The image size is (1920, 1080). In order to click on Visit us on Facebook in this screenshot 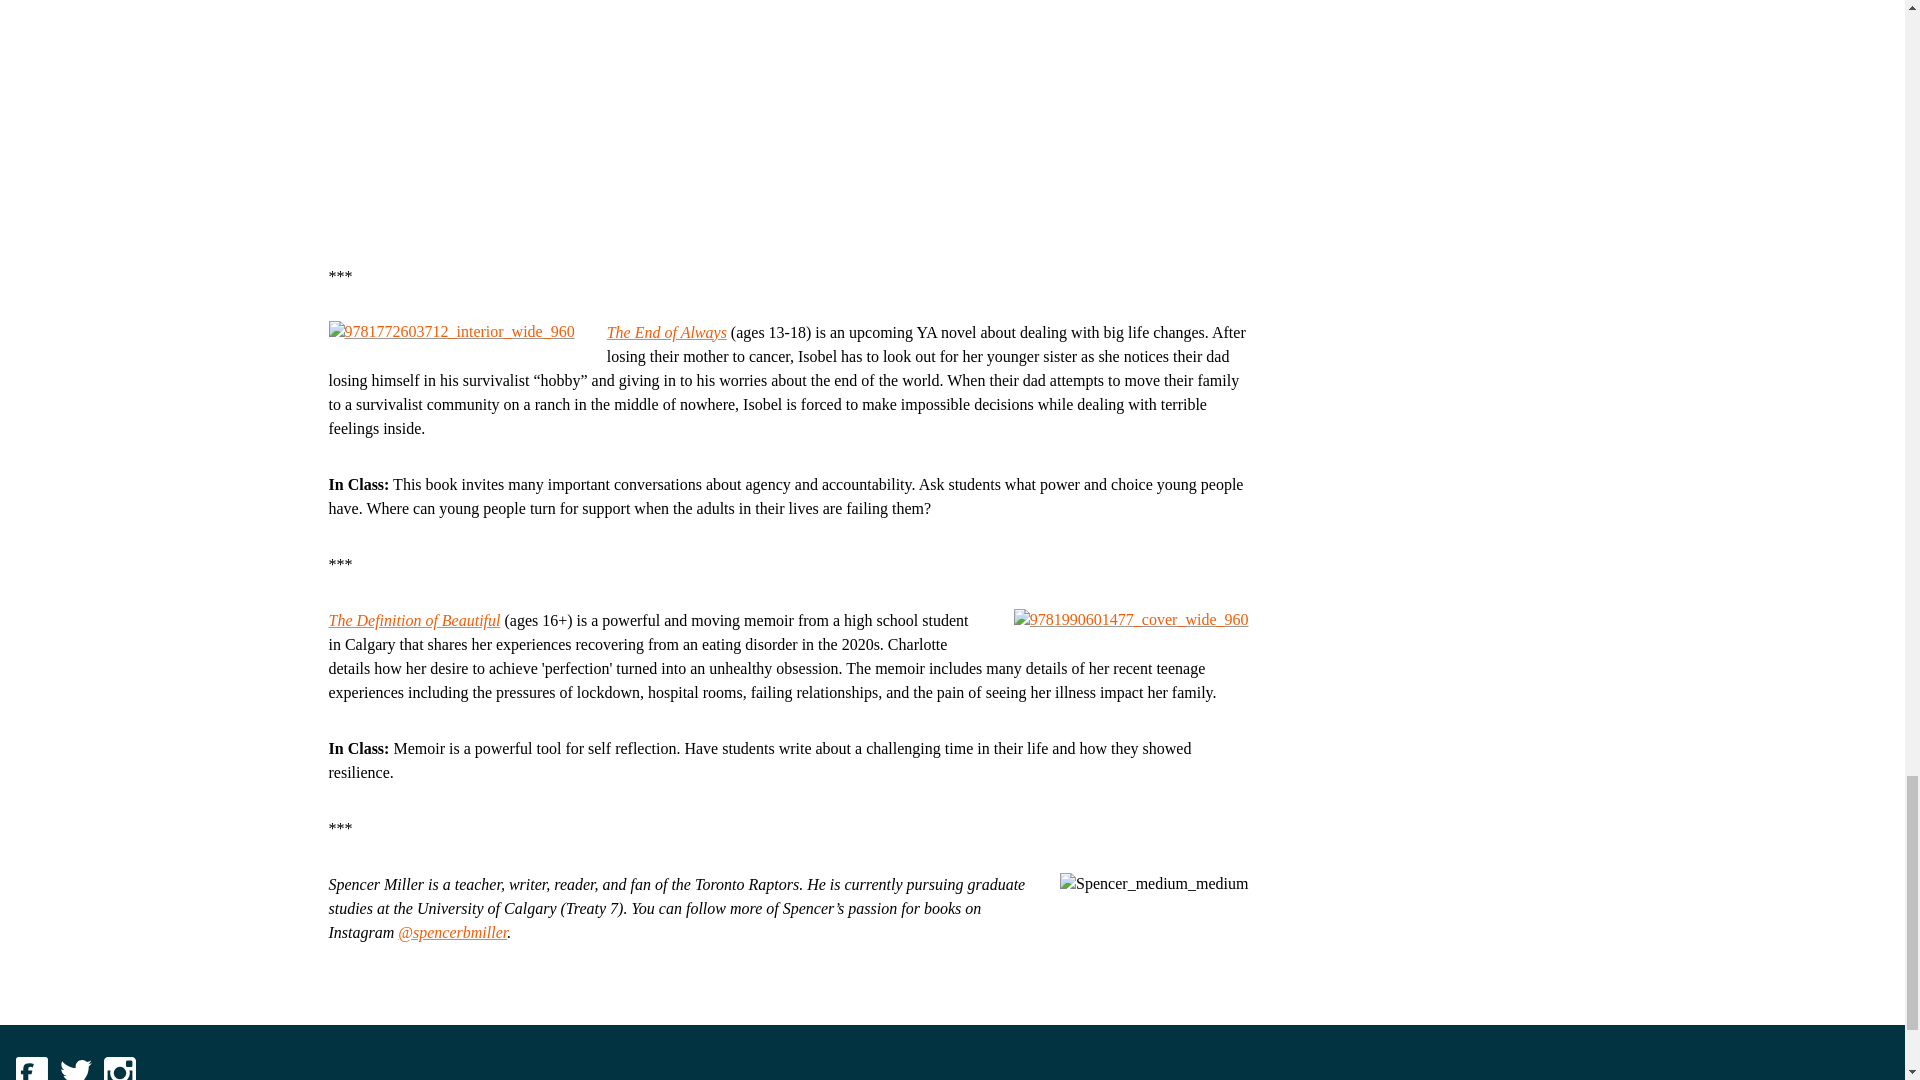, I will do `click(32, 1068)`.